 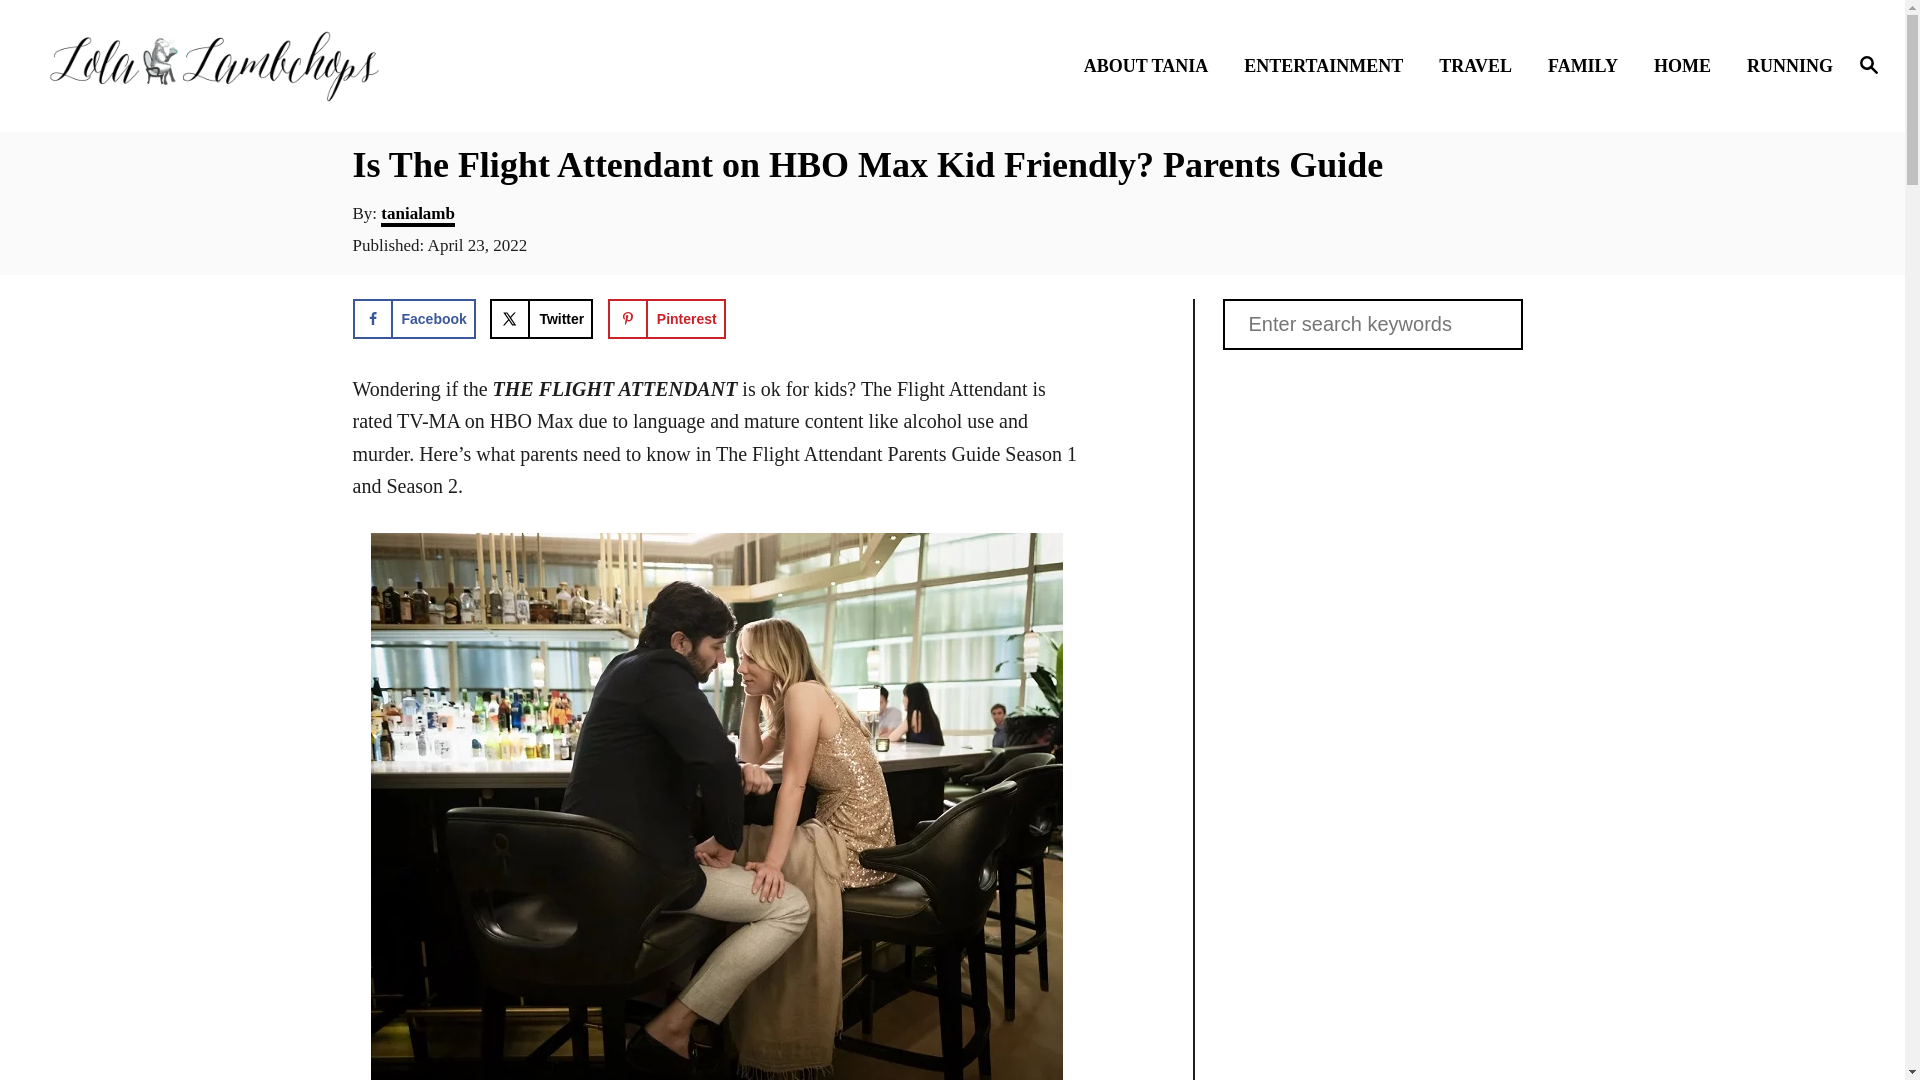 I want to click on HOME, so click(x=1688, y=64).